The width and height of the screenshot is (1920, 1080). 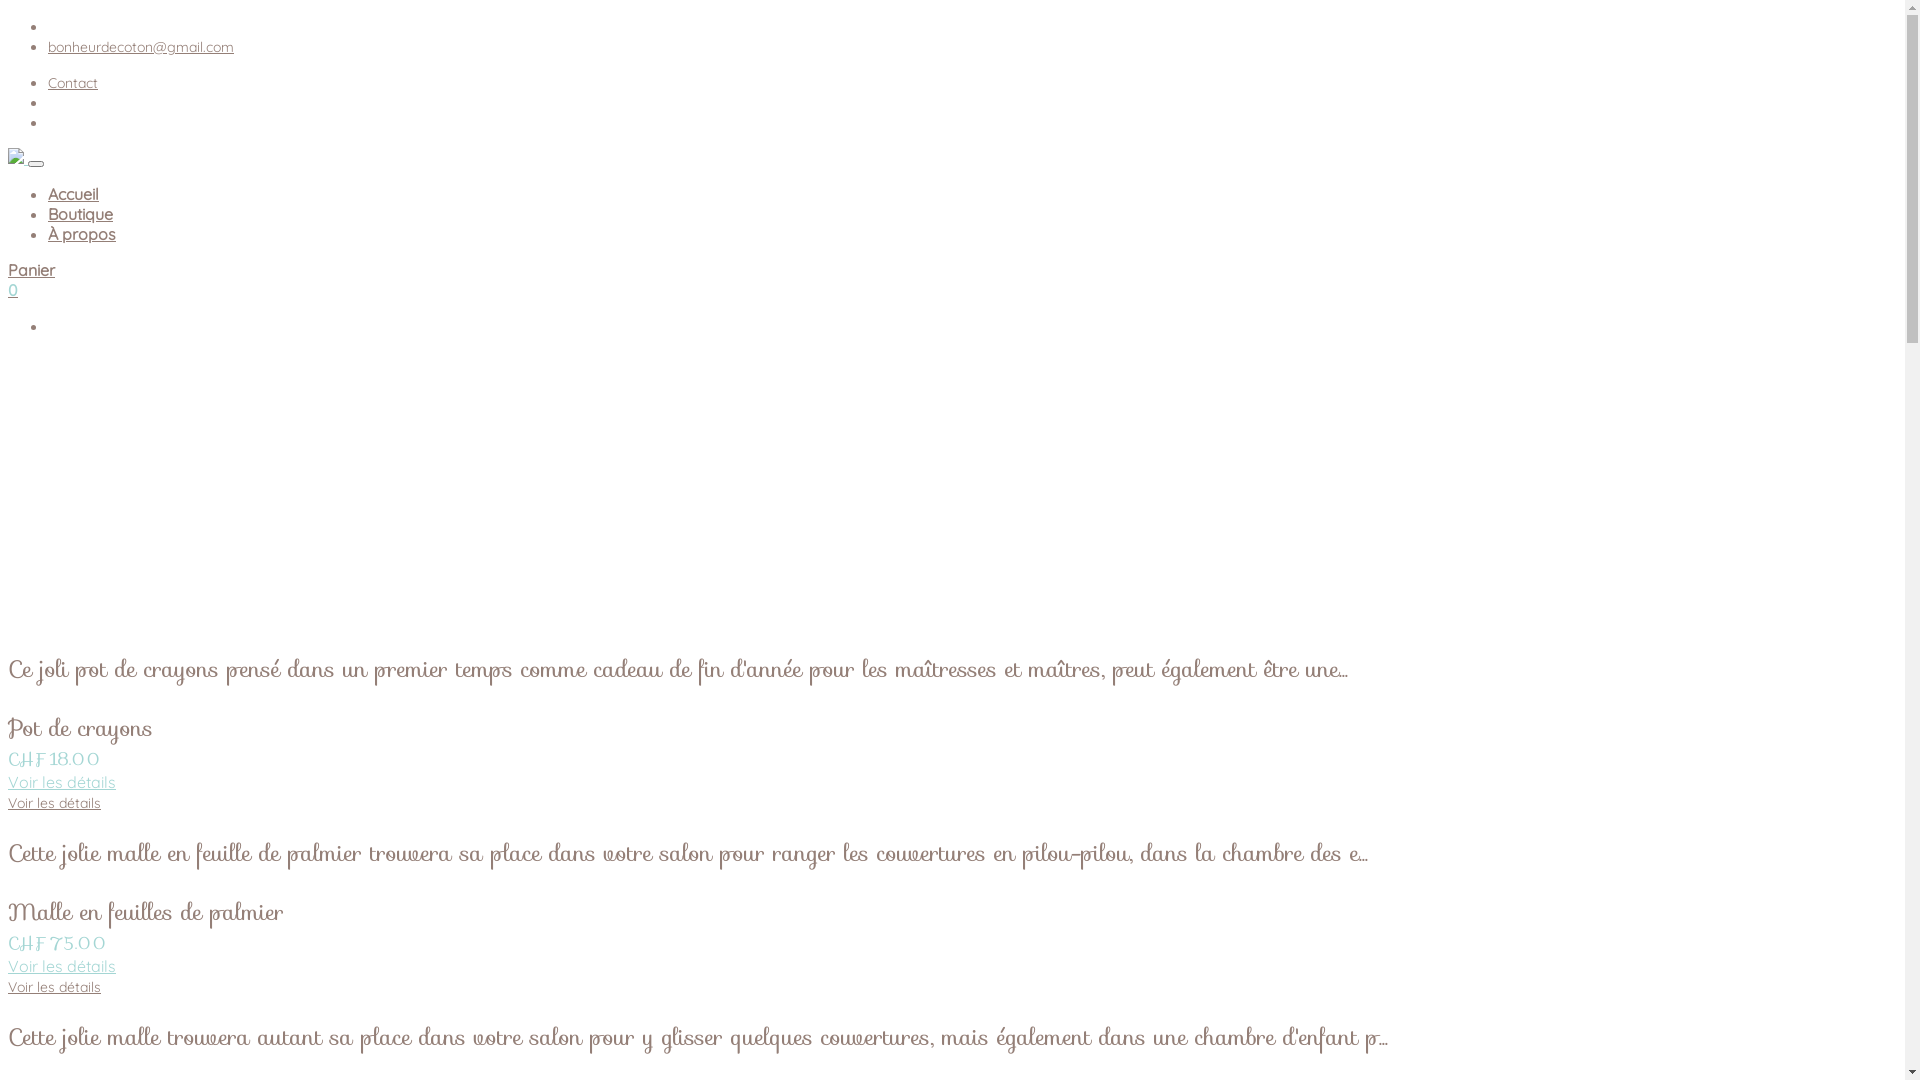 What do you see at coordinates (141, 47) in the screenshot?
I see `bonheurdecoton@gmail.com` at bounding box center [141, 47].